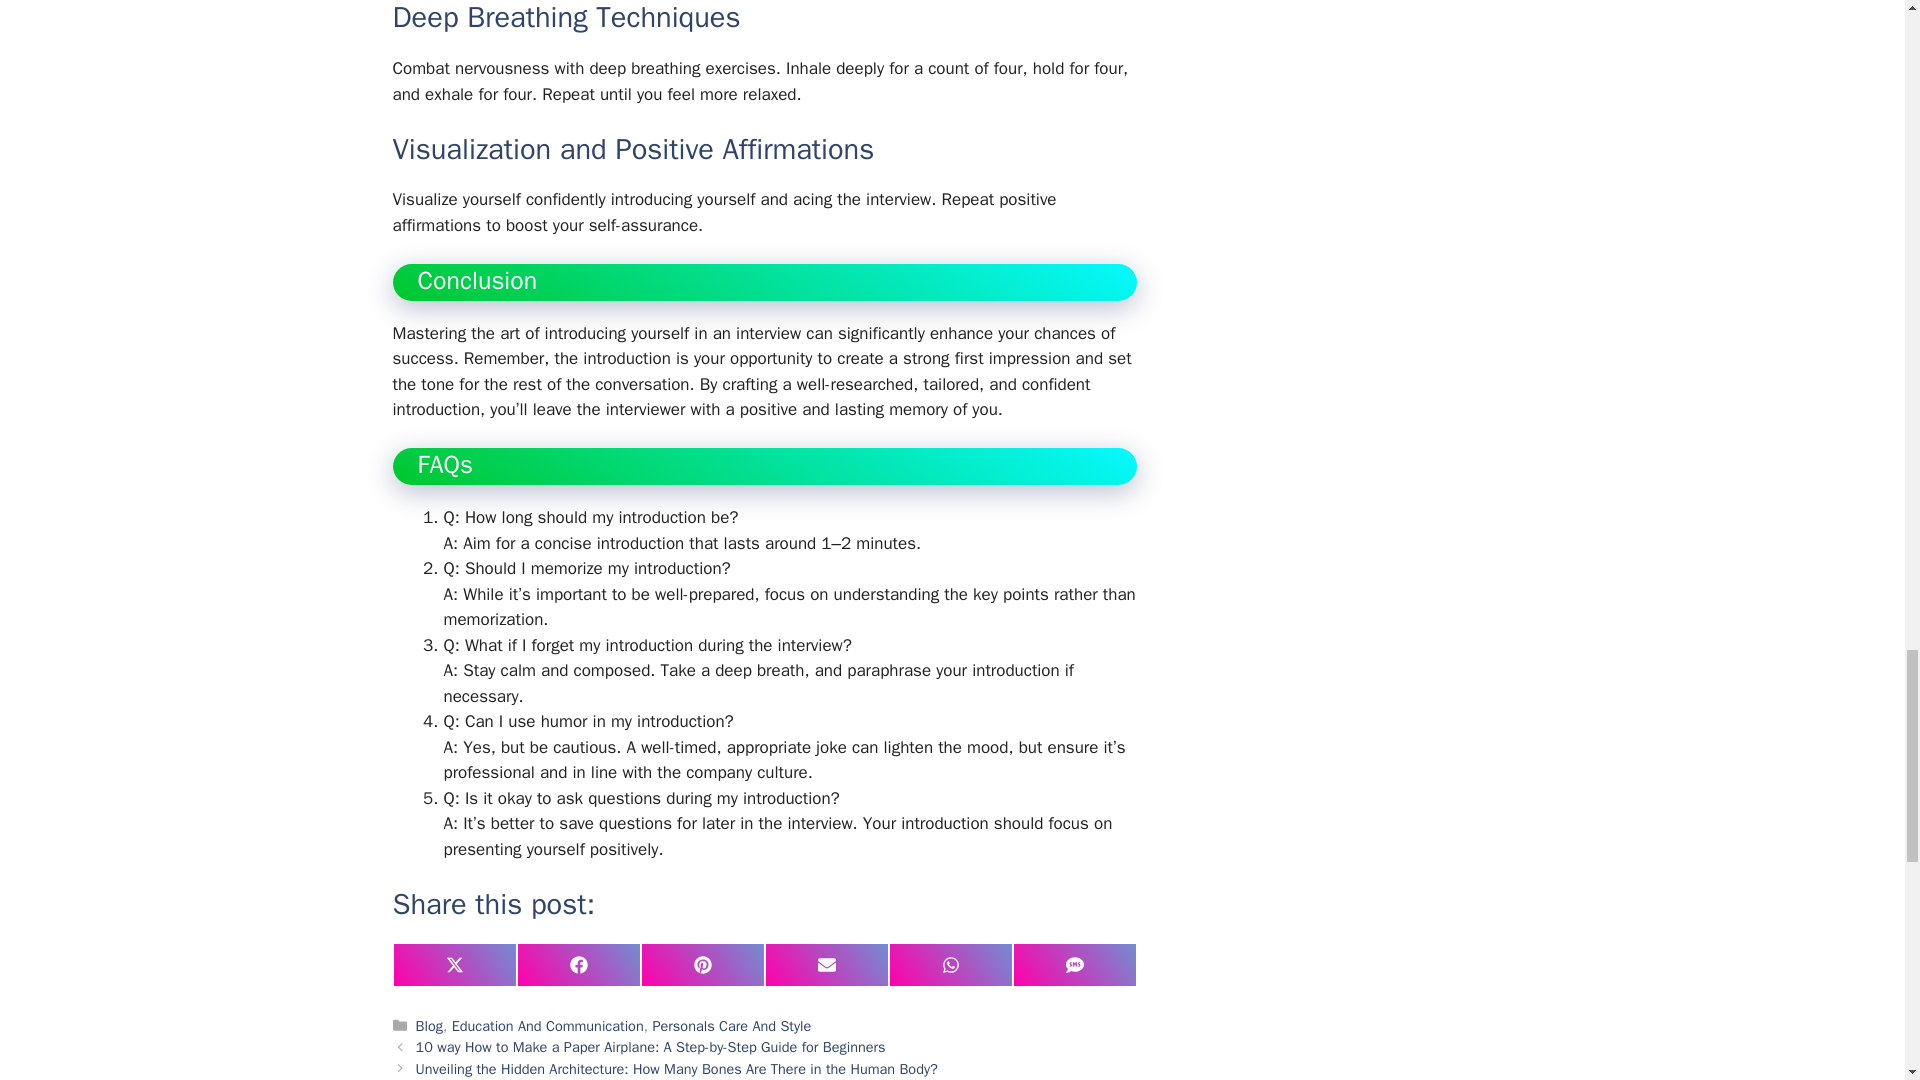 The image size is (1920, 1080). What do you see at coordinates (702, 964) in the screenshot?
I see `Share on Pinterest` at bounding box center [702, 964].